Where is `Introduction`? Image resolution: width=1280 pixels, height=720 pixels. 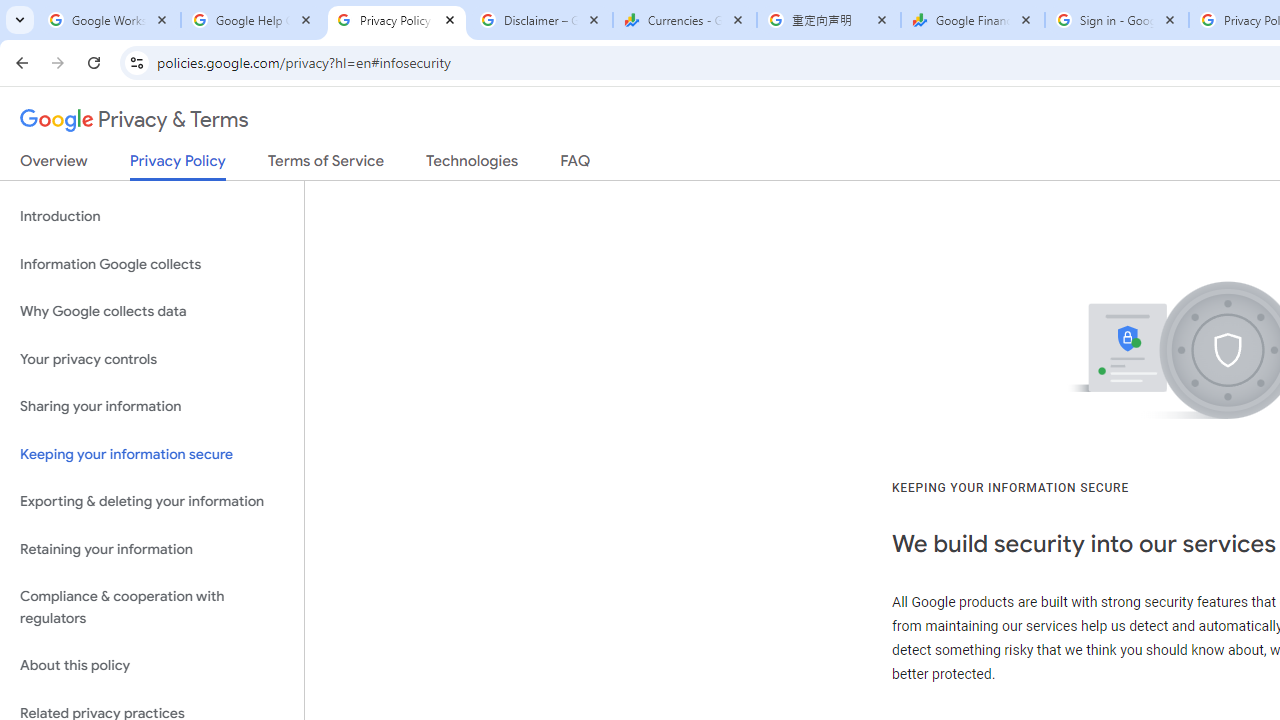
Introduction is located at coordinates (152, 216).